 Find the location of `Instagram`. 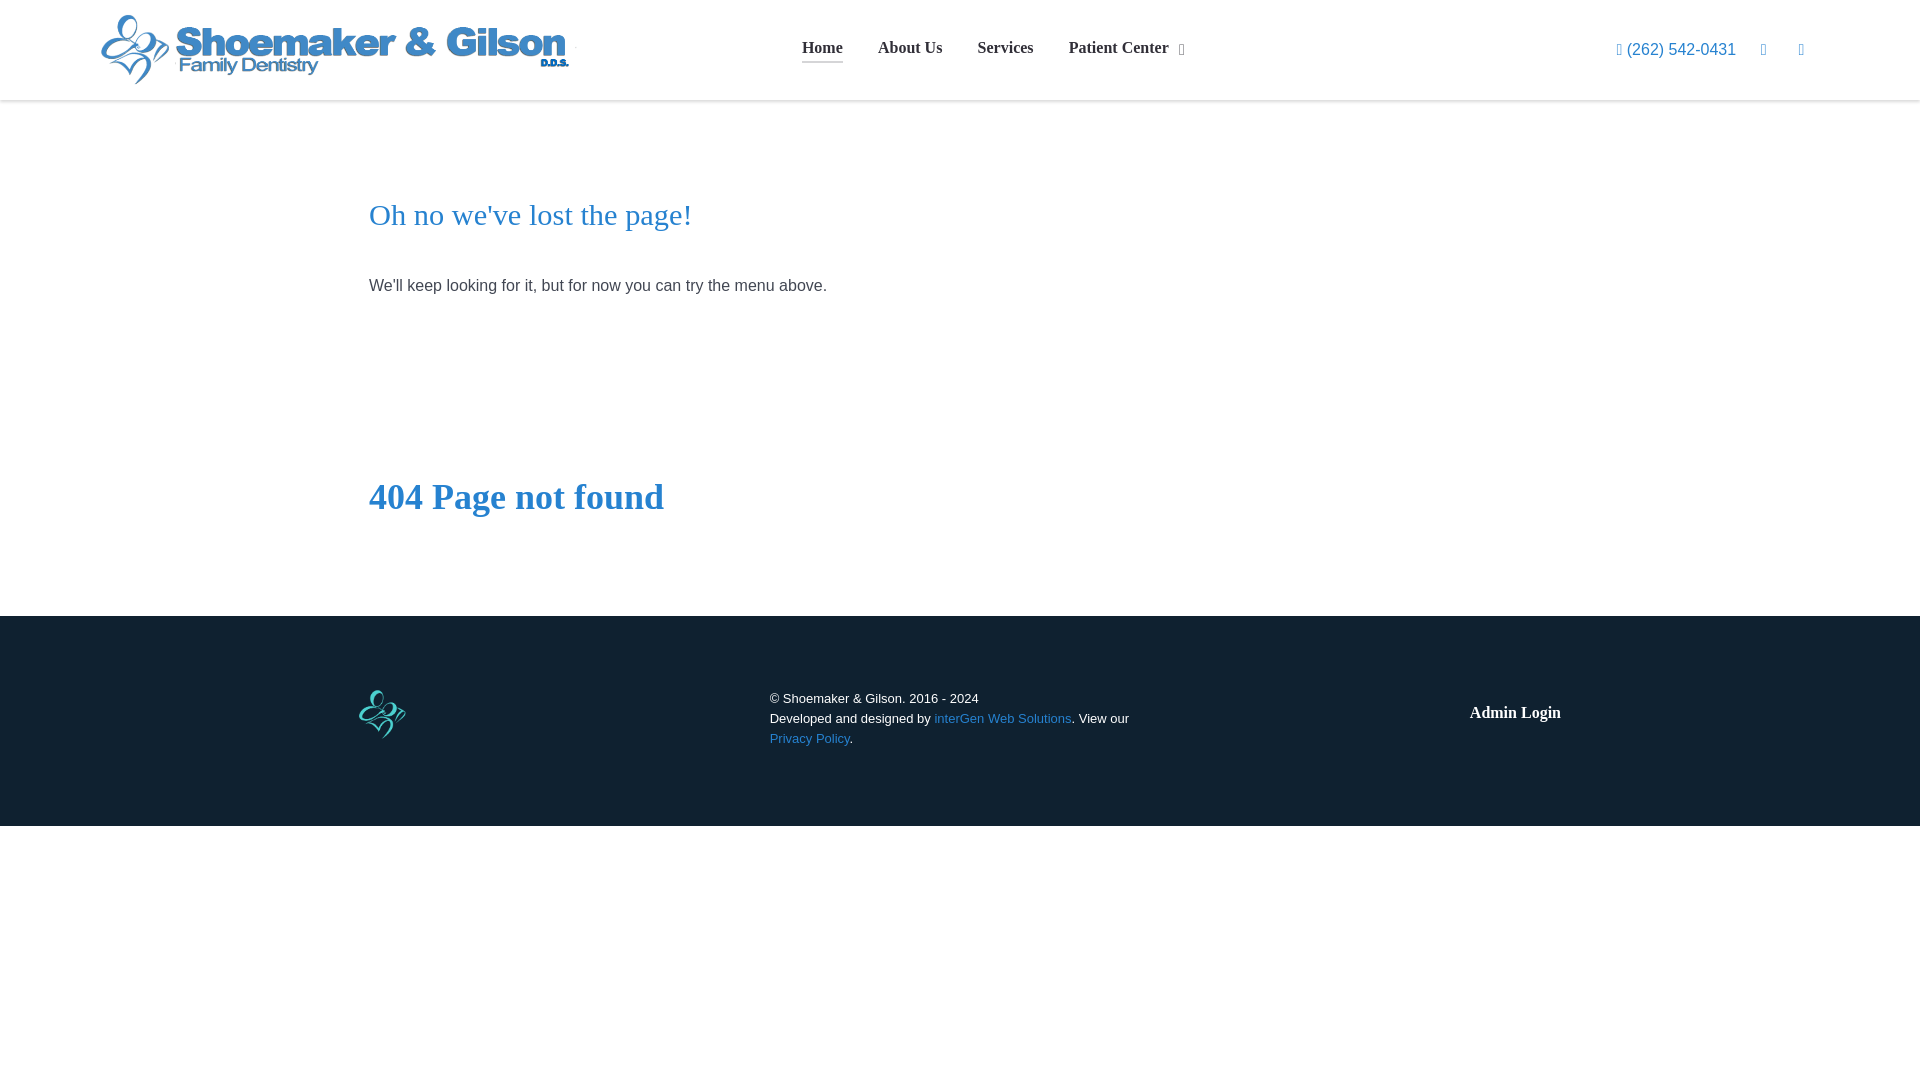

Instagram is located at coordinates (1766, 48).